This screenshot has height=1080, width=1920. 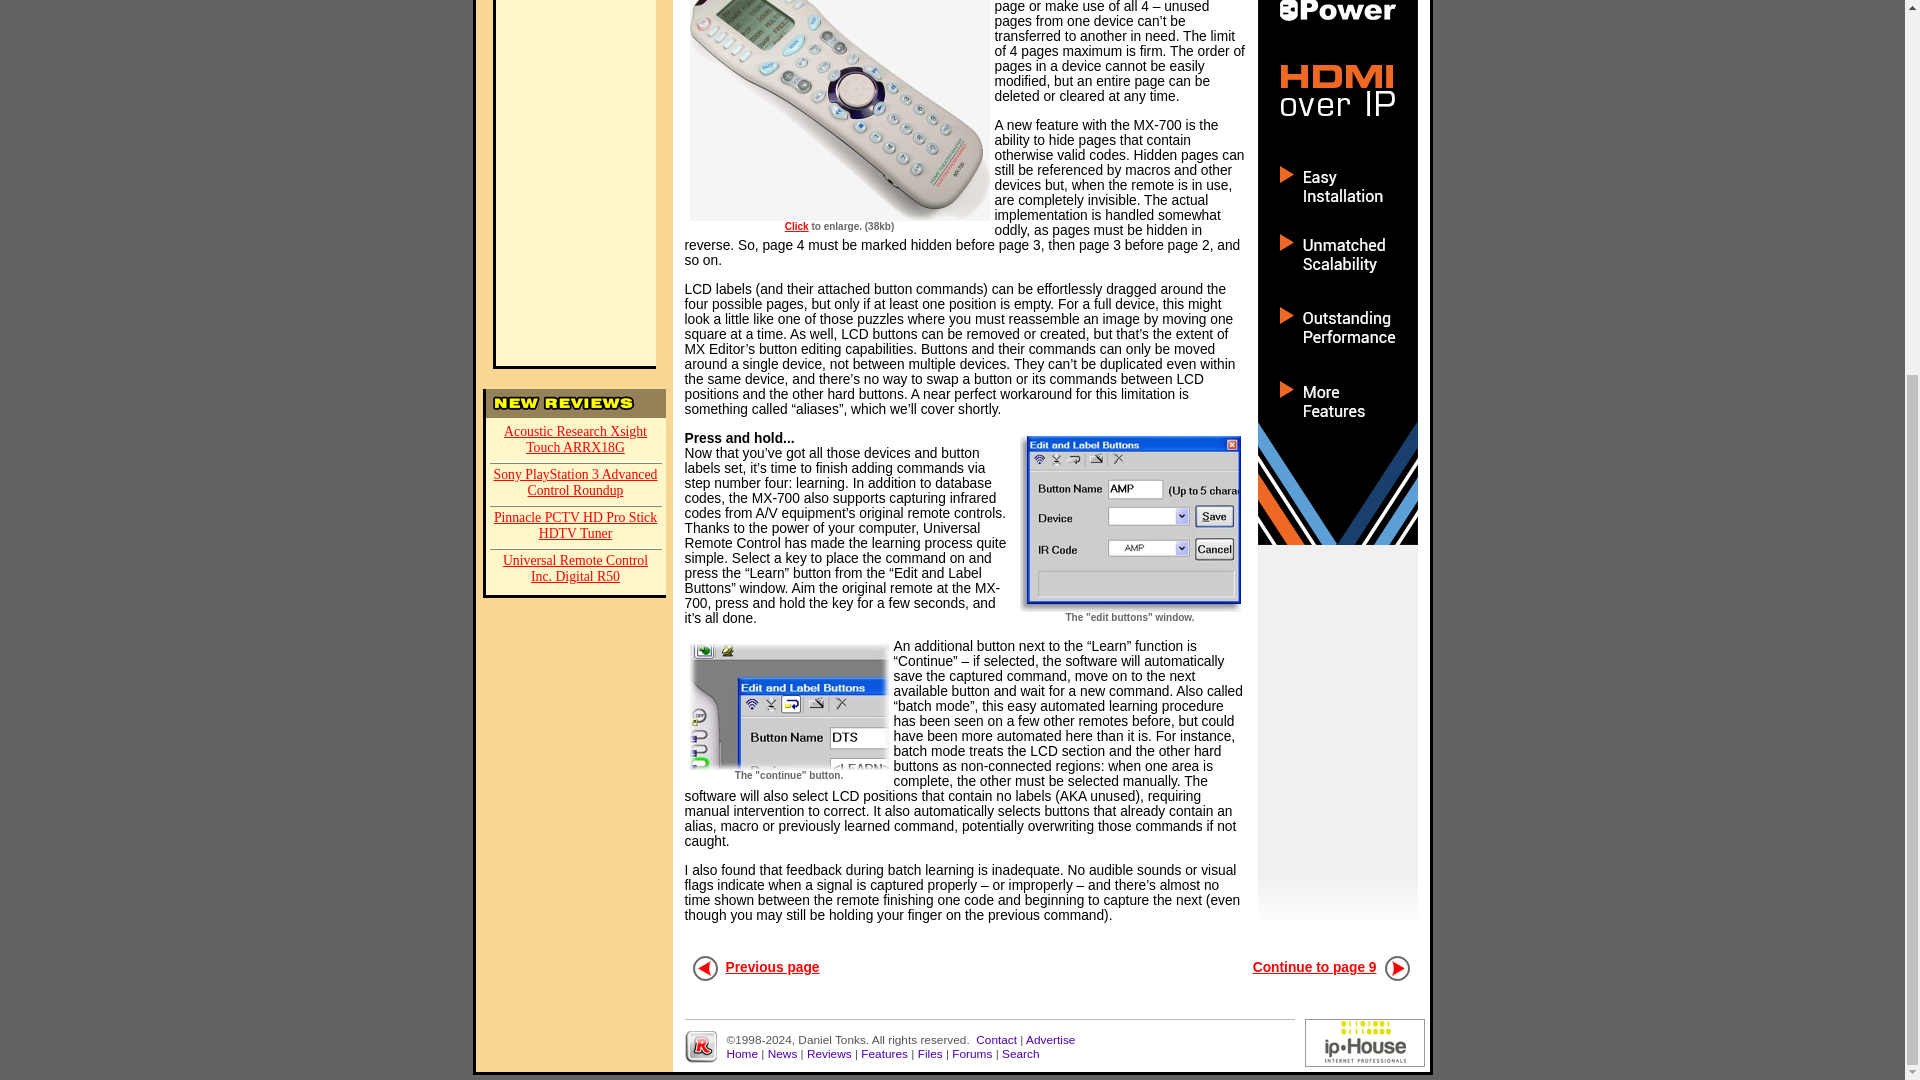 What do you see at coordinates (796, 226) in the screenshot?
I see `Click` at bounding box center [796, 226].